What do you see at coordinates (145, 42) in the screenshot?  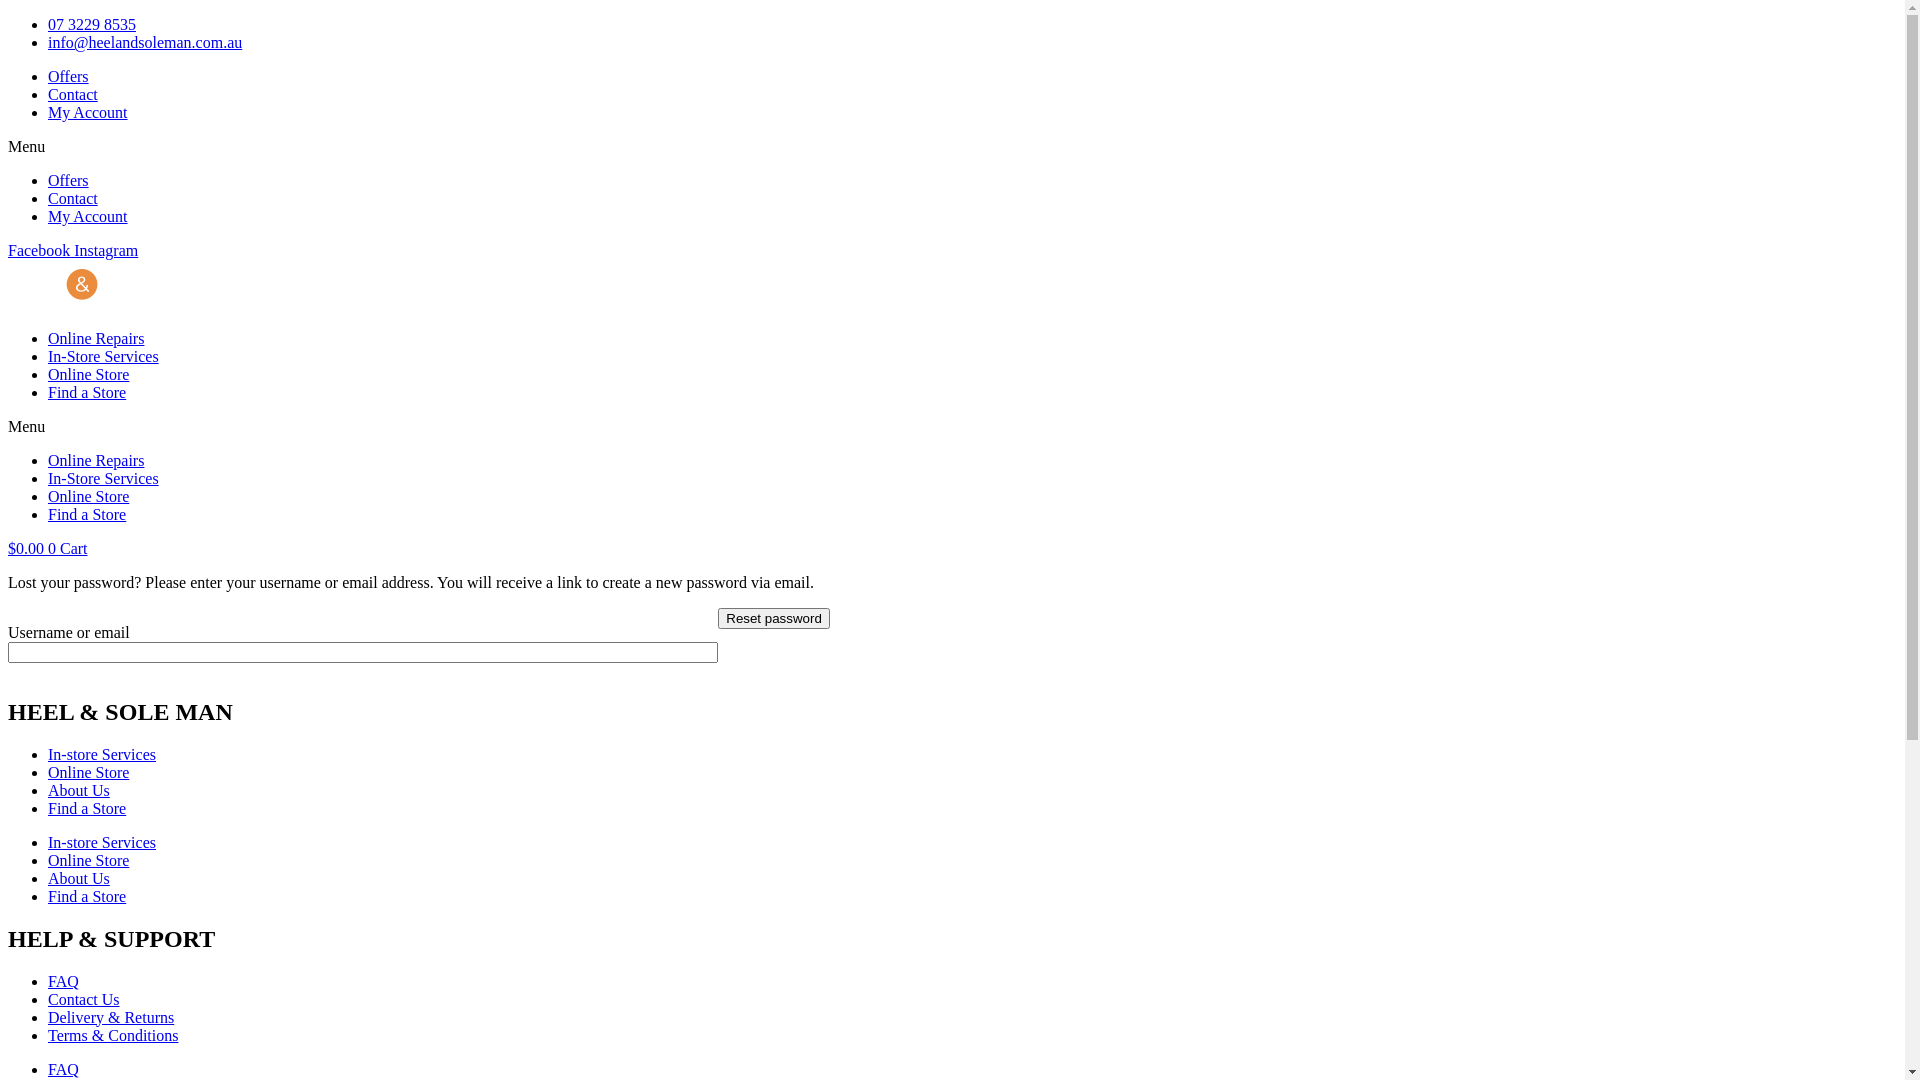 I see `info@heelandsoleman.com.au` at bounding box center [145, 42].